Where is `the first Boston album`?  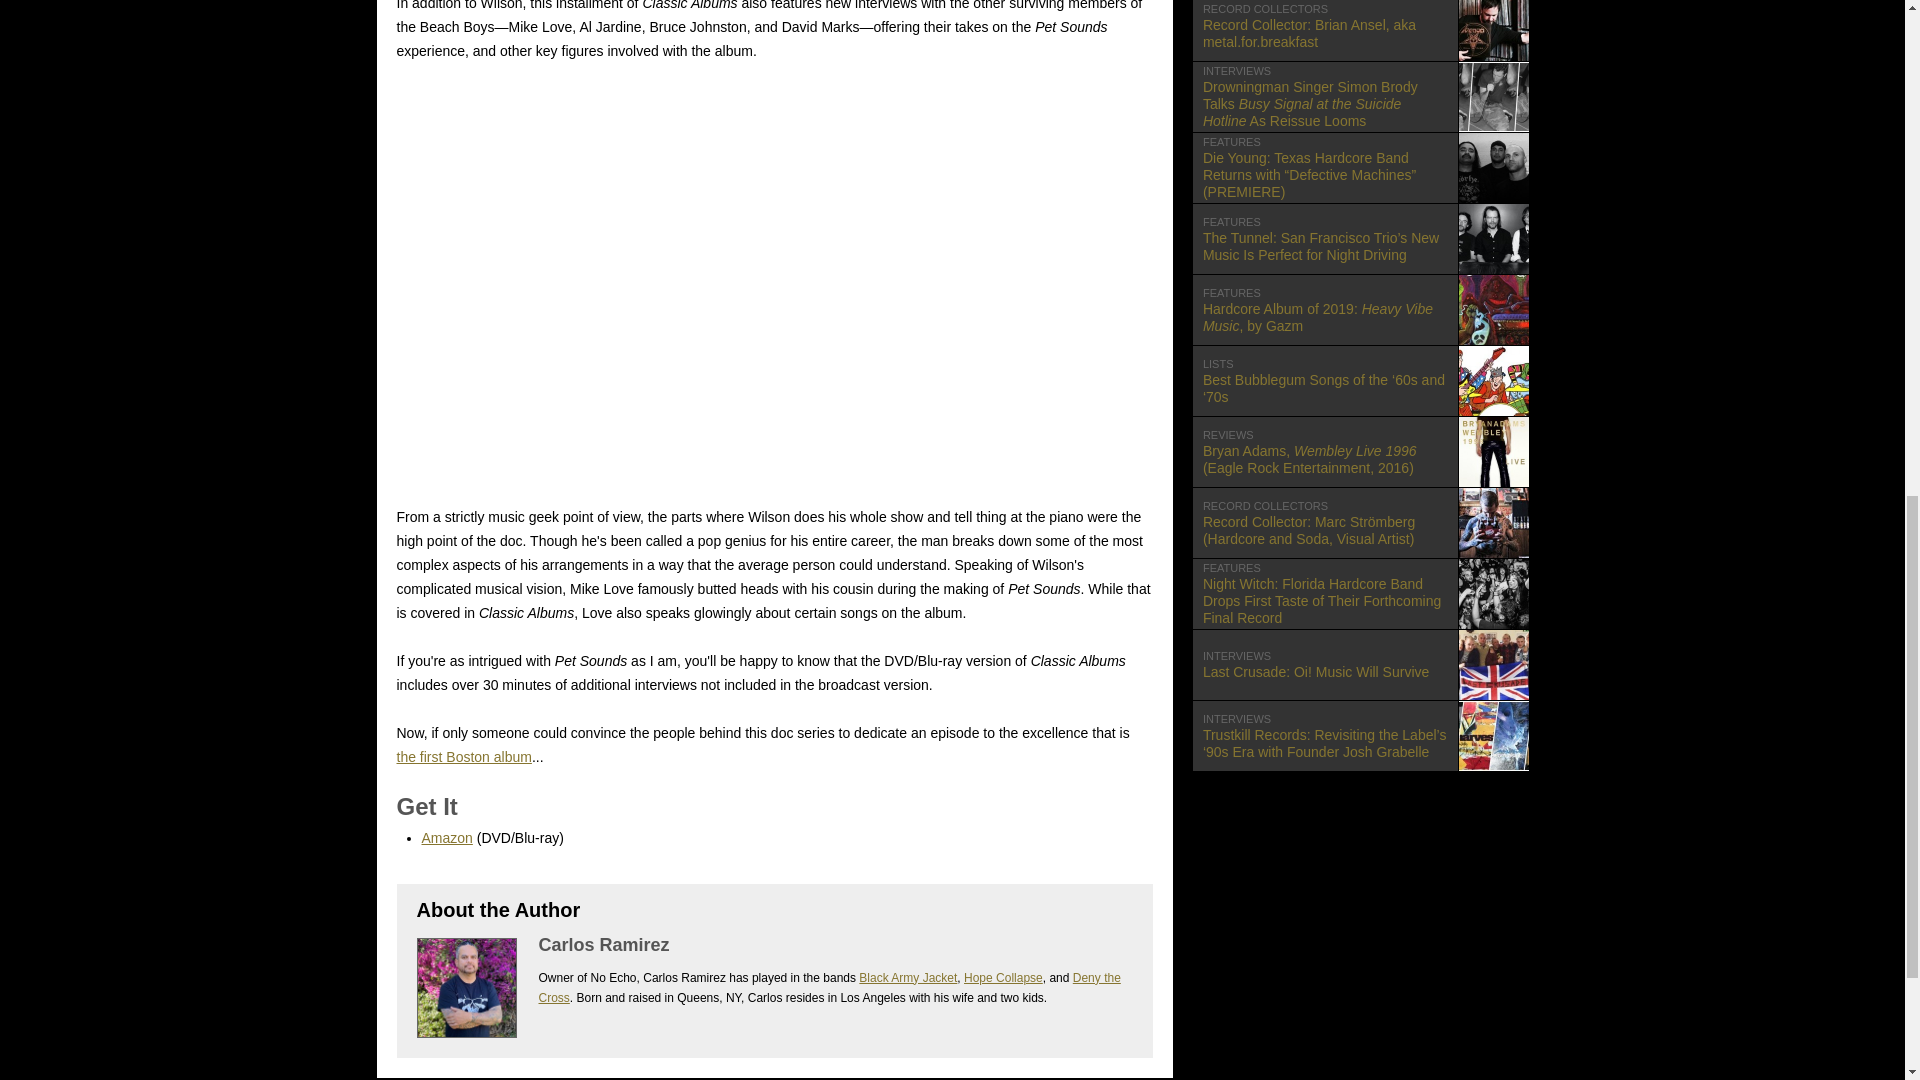
the first Boston album is located at coordinates (1002, 977).